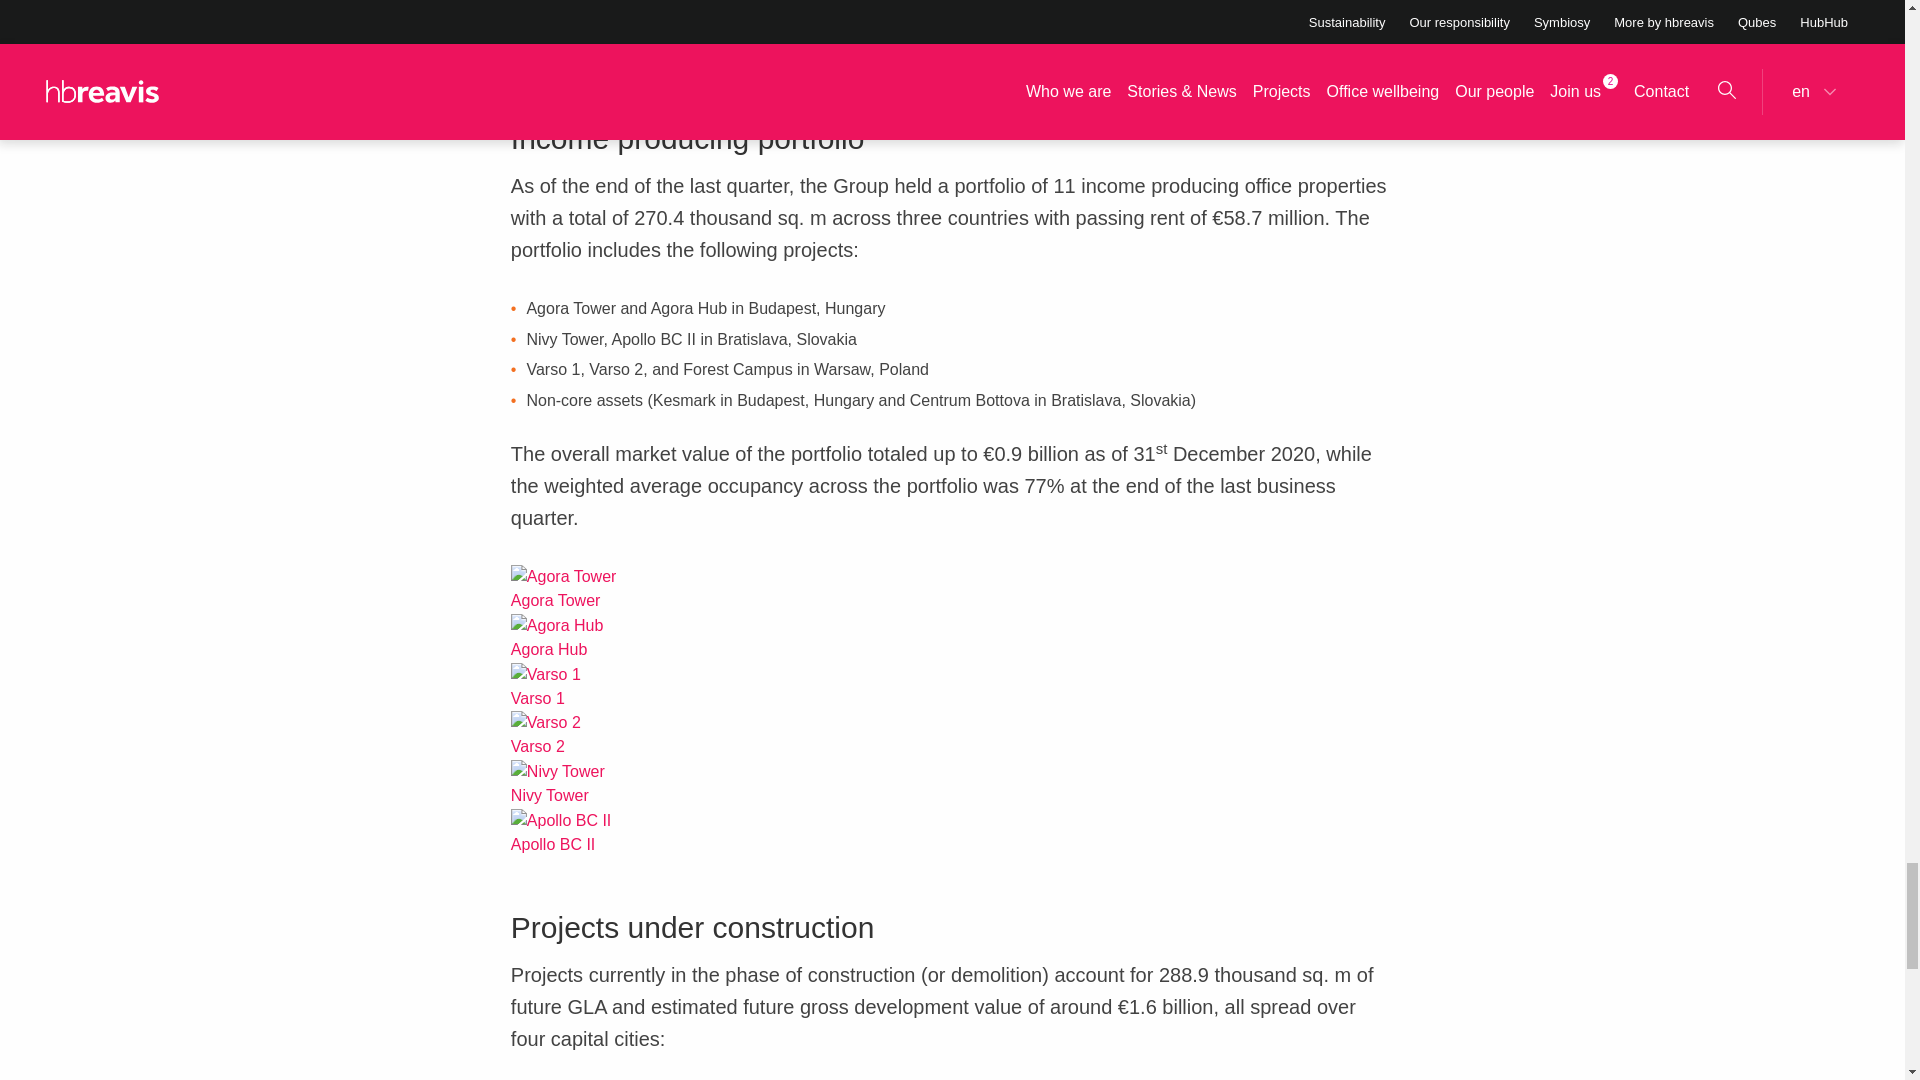 Image resolution: width=1920 pixels, height=1080 pixels. Describe the element at coordinates (557, 772) in the screenshot. I see `Nivy Tower` at that location.